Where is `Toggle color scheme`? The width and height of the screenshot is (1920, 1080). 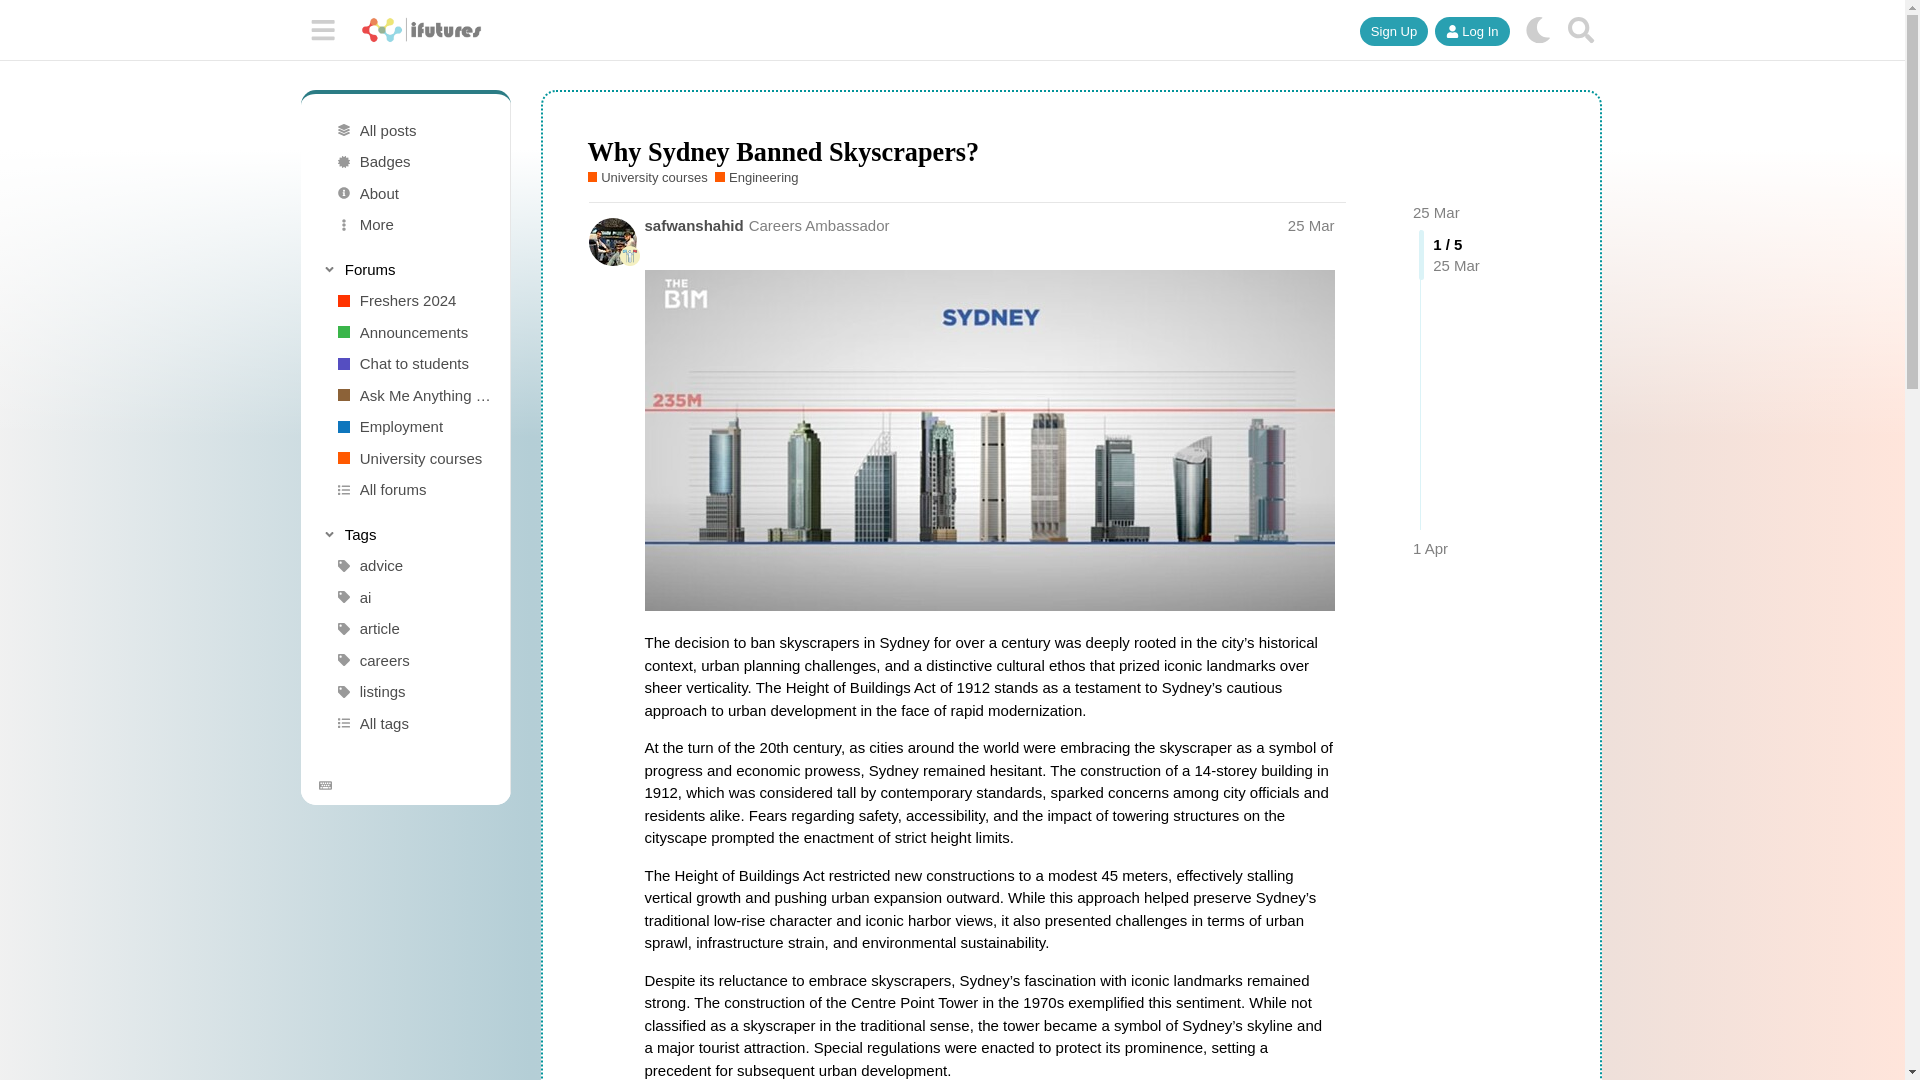
Toggle color scheme is located at coordinates (1538, 30).